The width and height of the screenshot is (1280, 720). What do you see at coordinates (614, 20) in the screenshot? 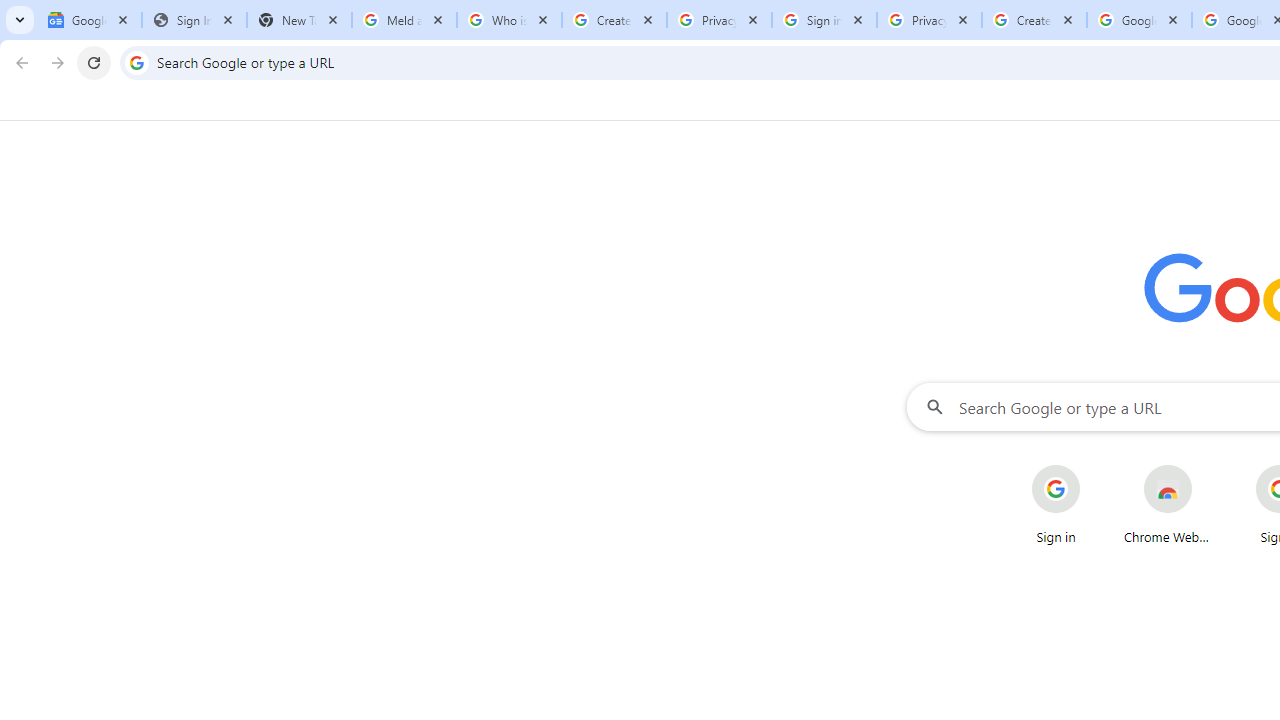
I see `Create your Google Account` at bounding box center [614, 20].